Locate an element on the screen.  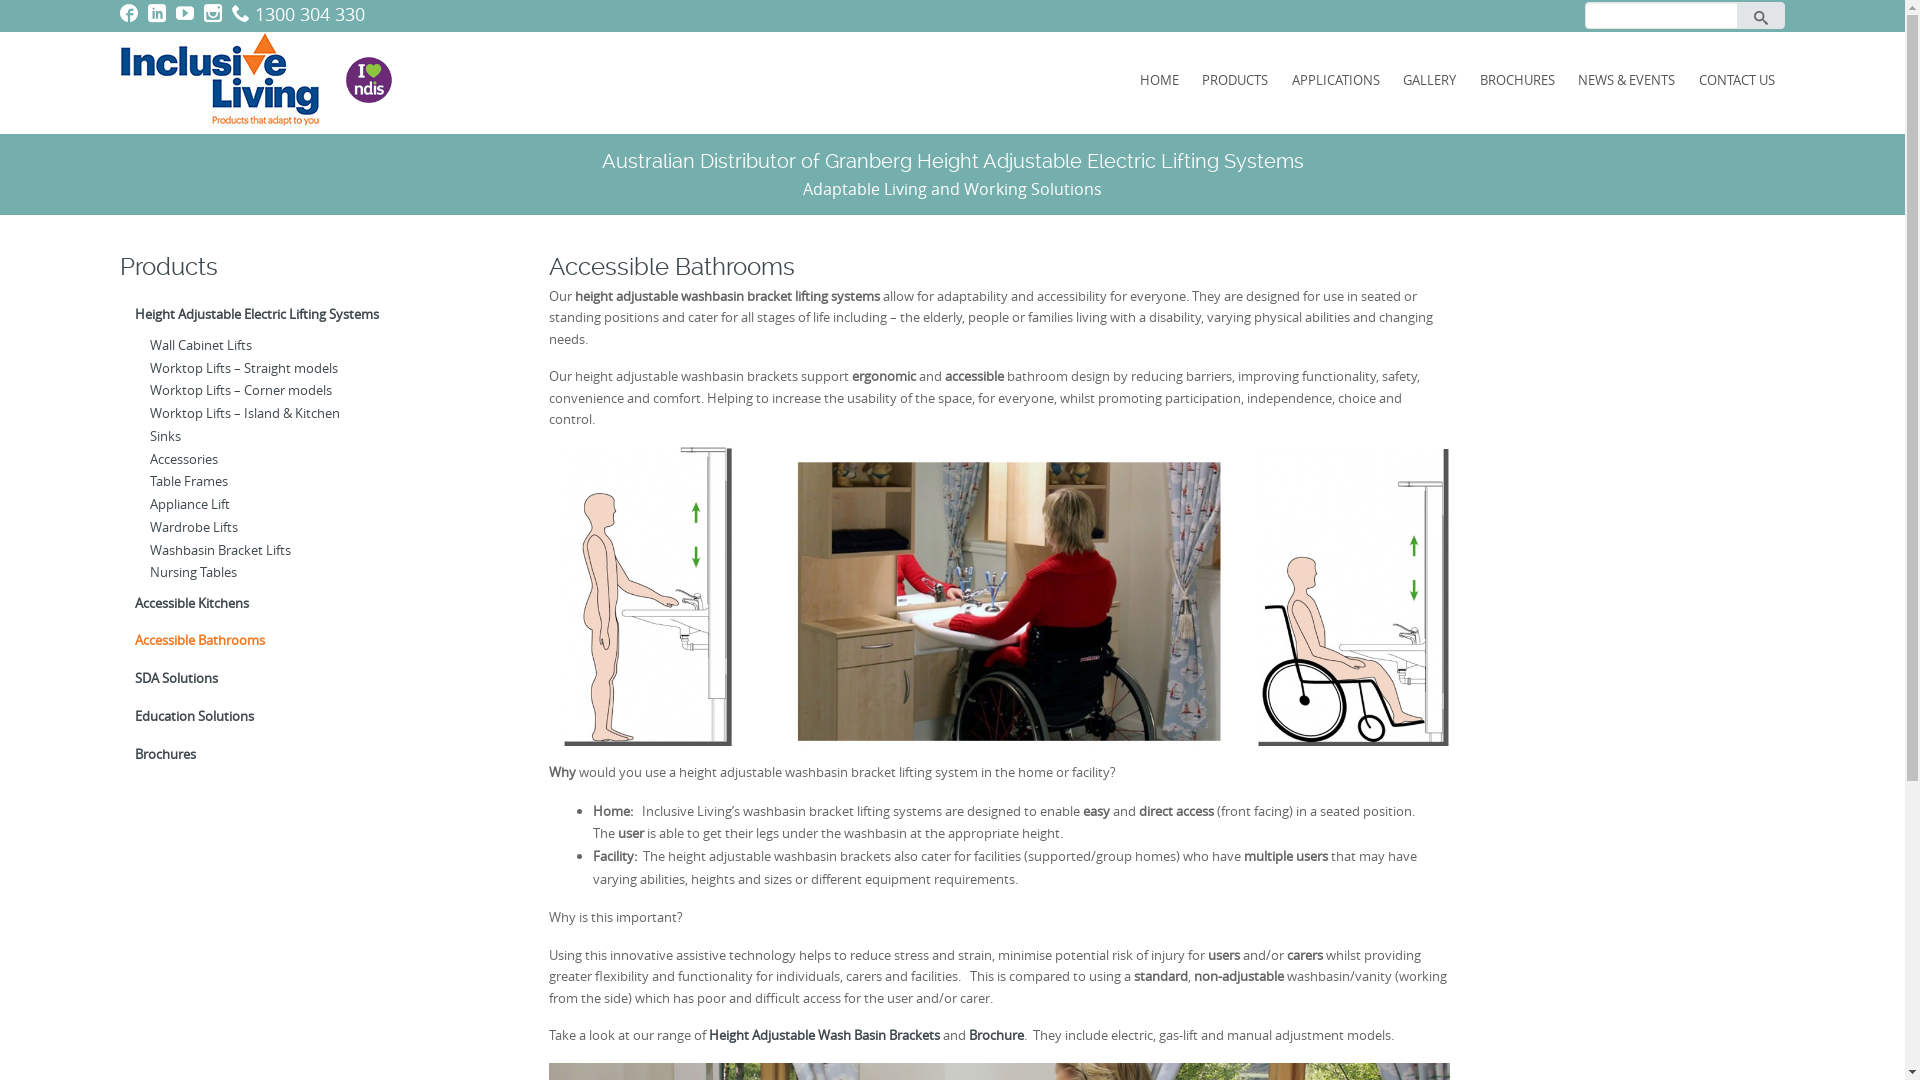
SDA Solutions is located at coordinates (310, 679).